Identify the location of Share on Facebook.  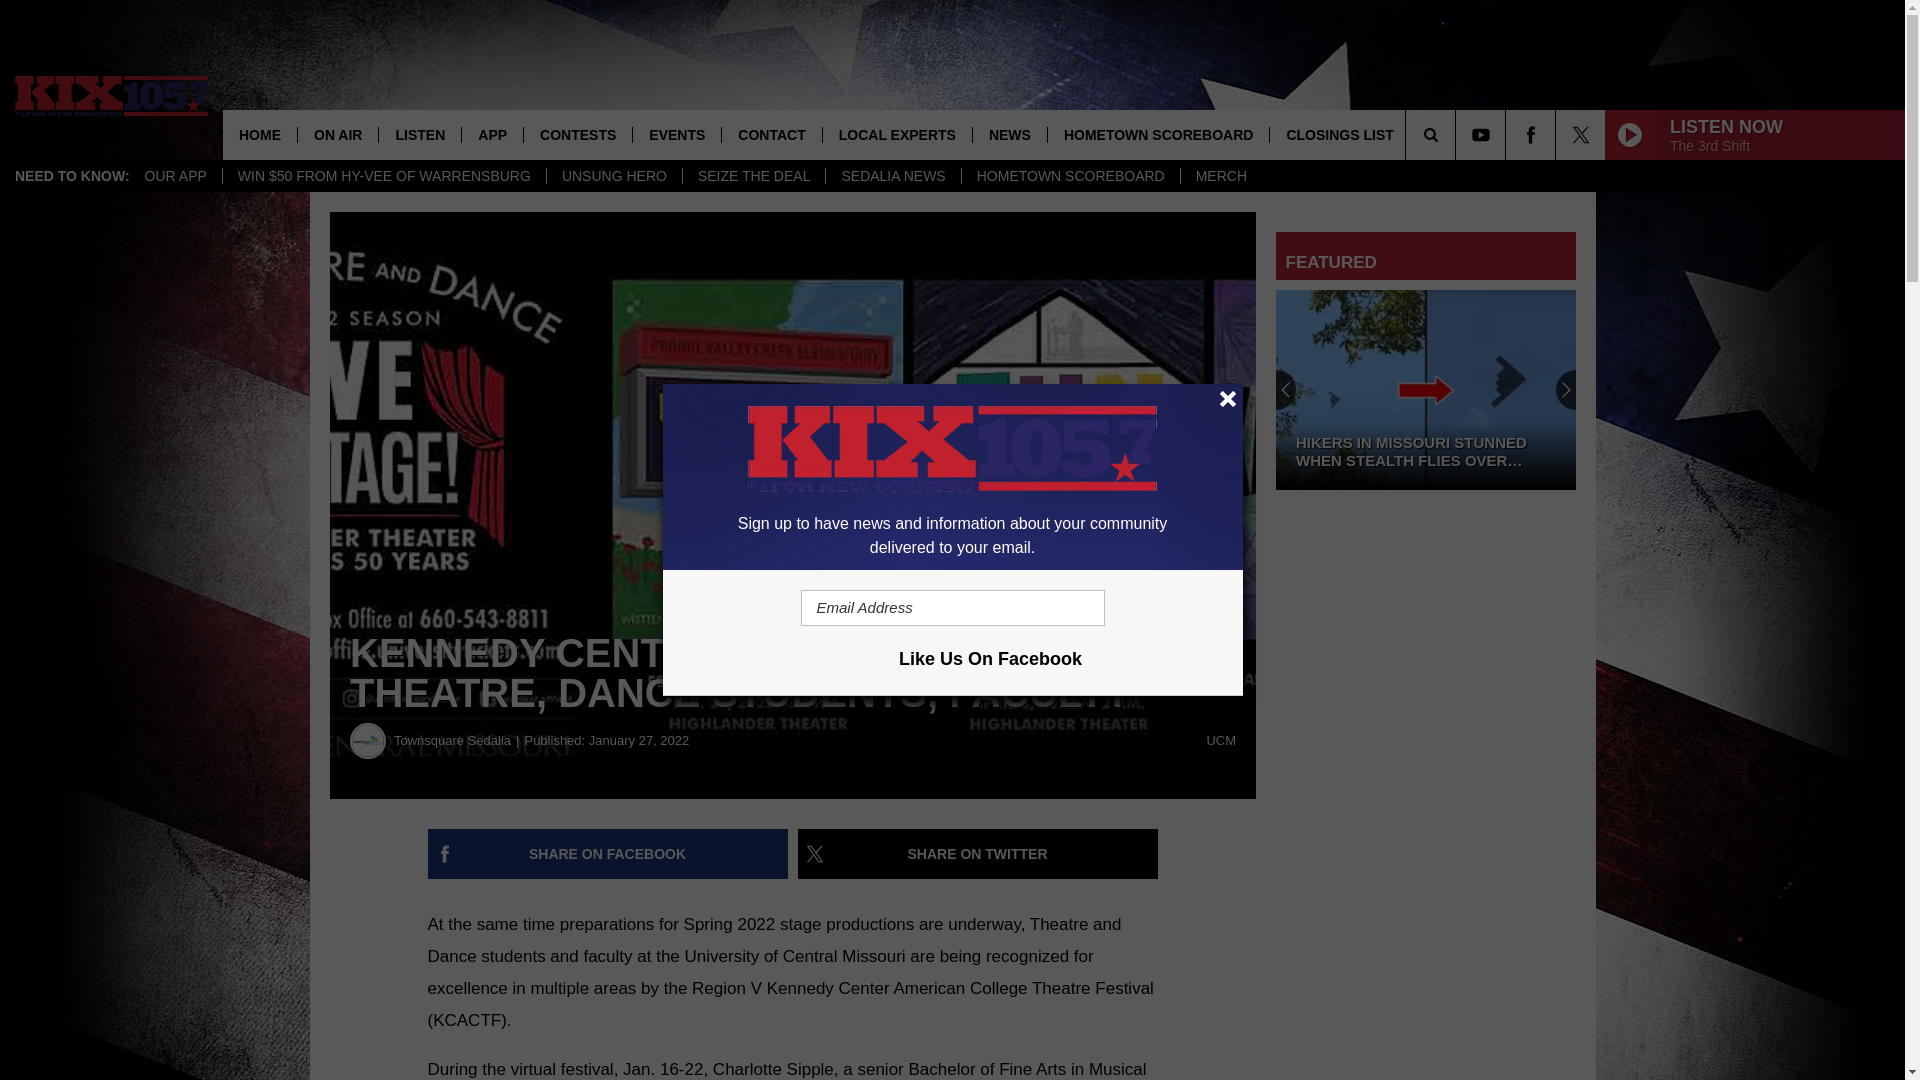
(608, 854).